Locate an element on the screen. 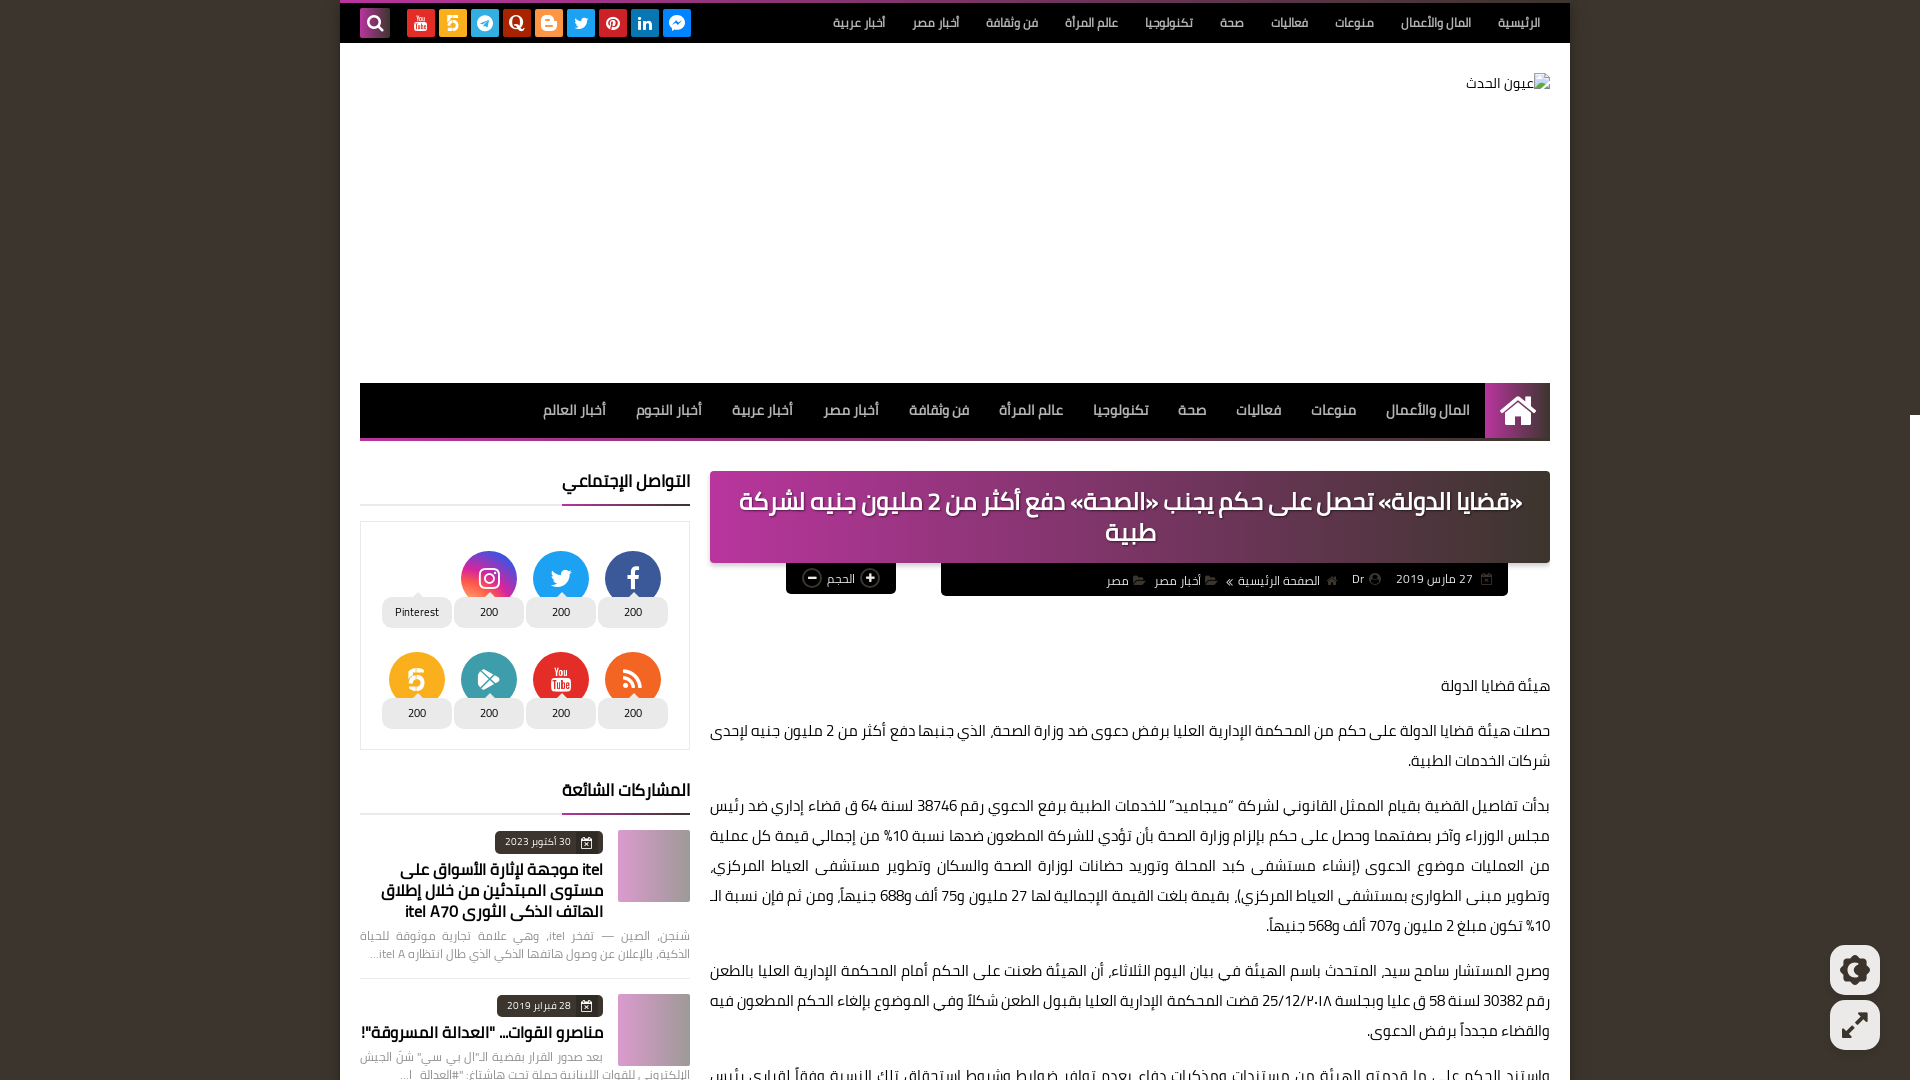 The image size is (1920, 1080). quora is located at coordinates (517, 23).